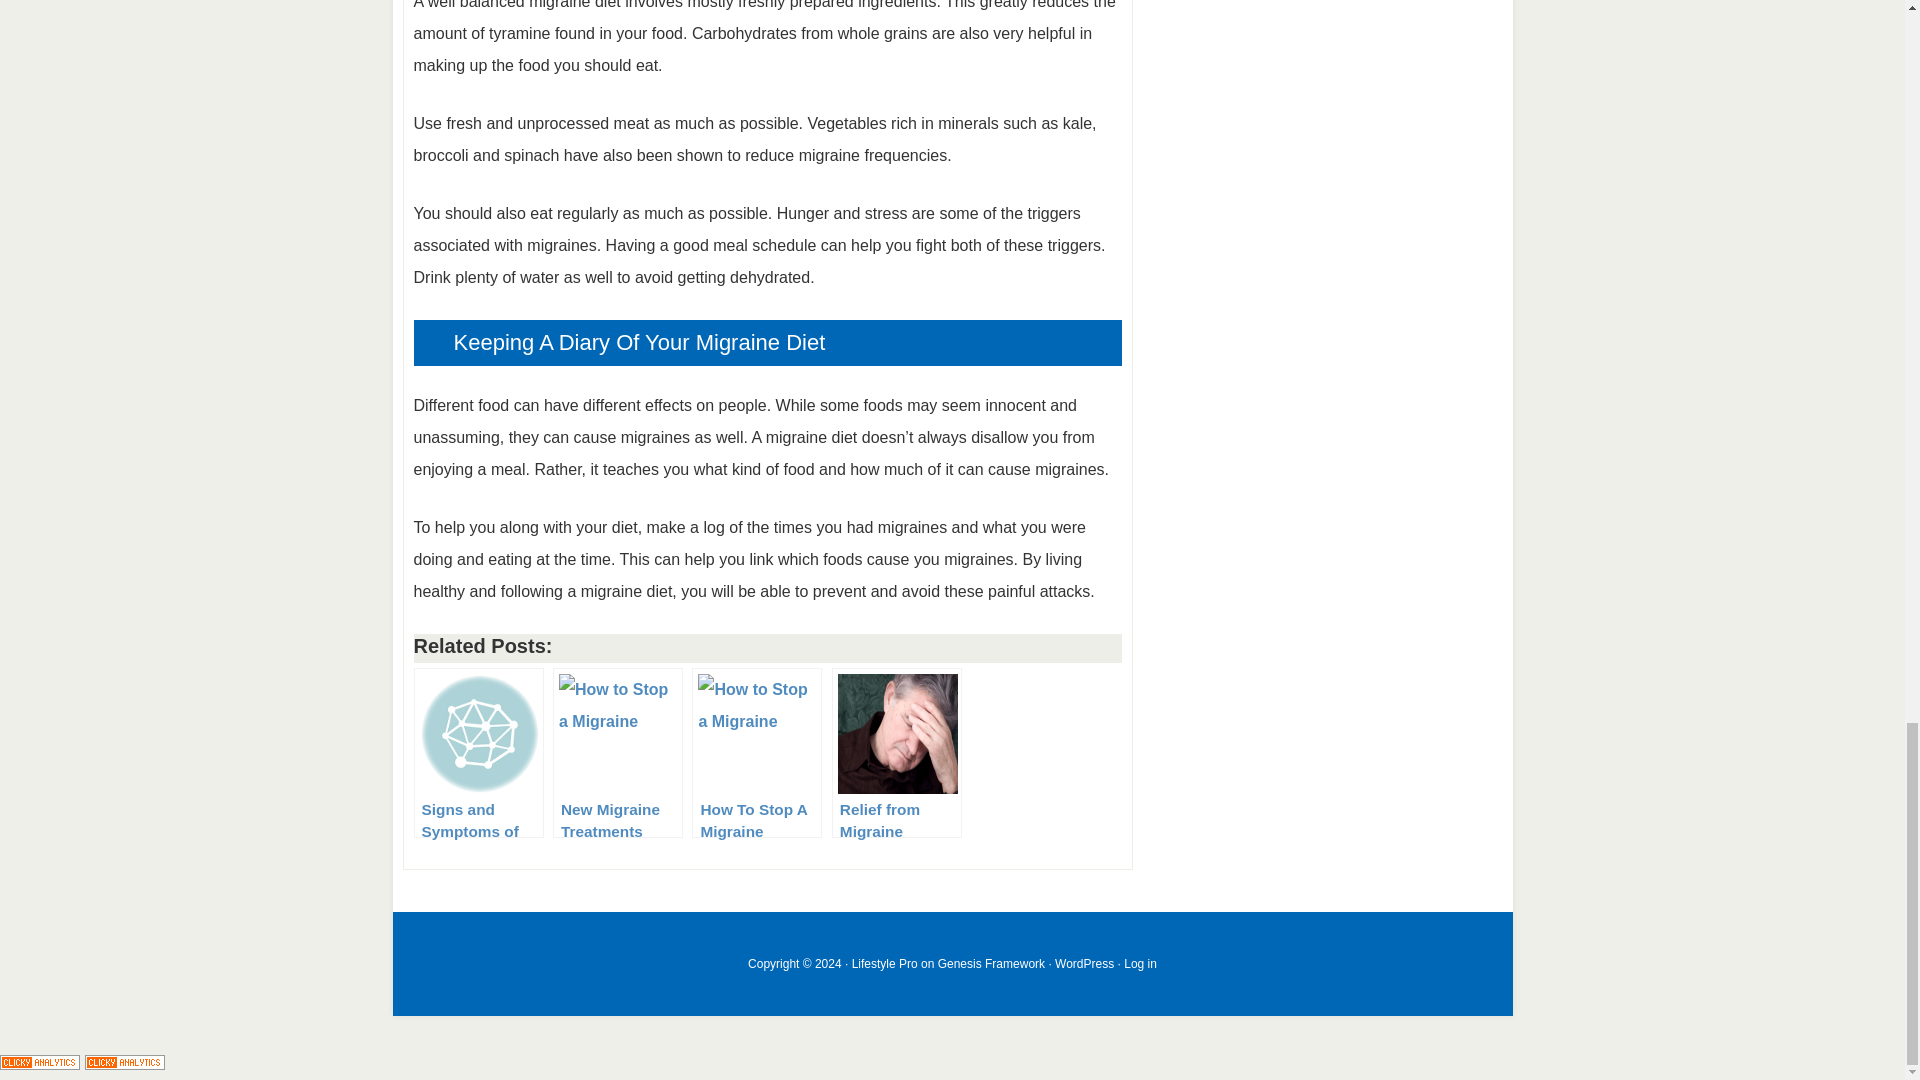 The width and height of the screenshot is (1920, 1080). Describe the element at coordinates (124, 1064) in the screenshot. I see `Web Statistics` at that location.